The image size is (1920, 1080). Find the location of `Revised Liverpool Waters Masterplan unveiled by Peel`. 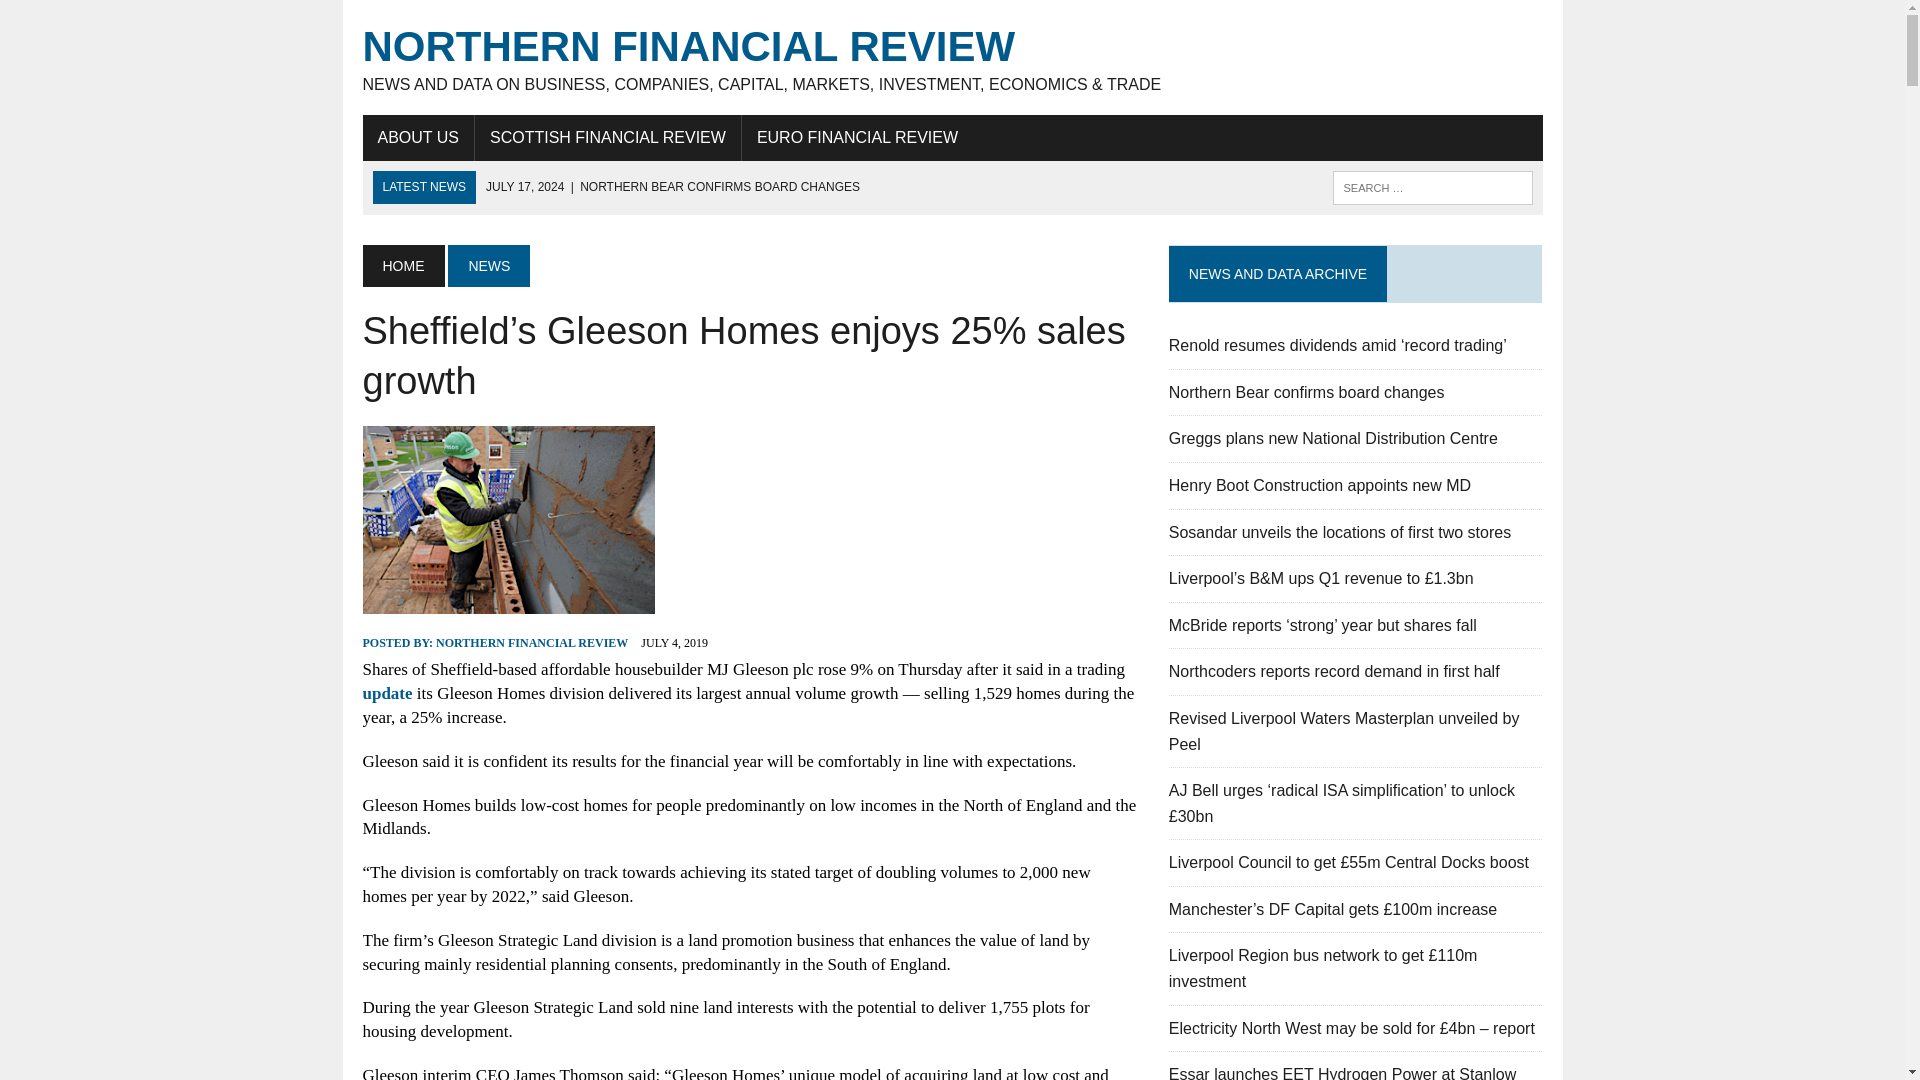

Revised Liverpool Waters Masterplan unveiled by Peel is located at coordinates (1344, 730).